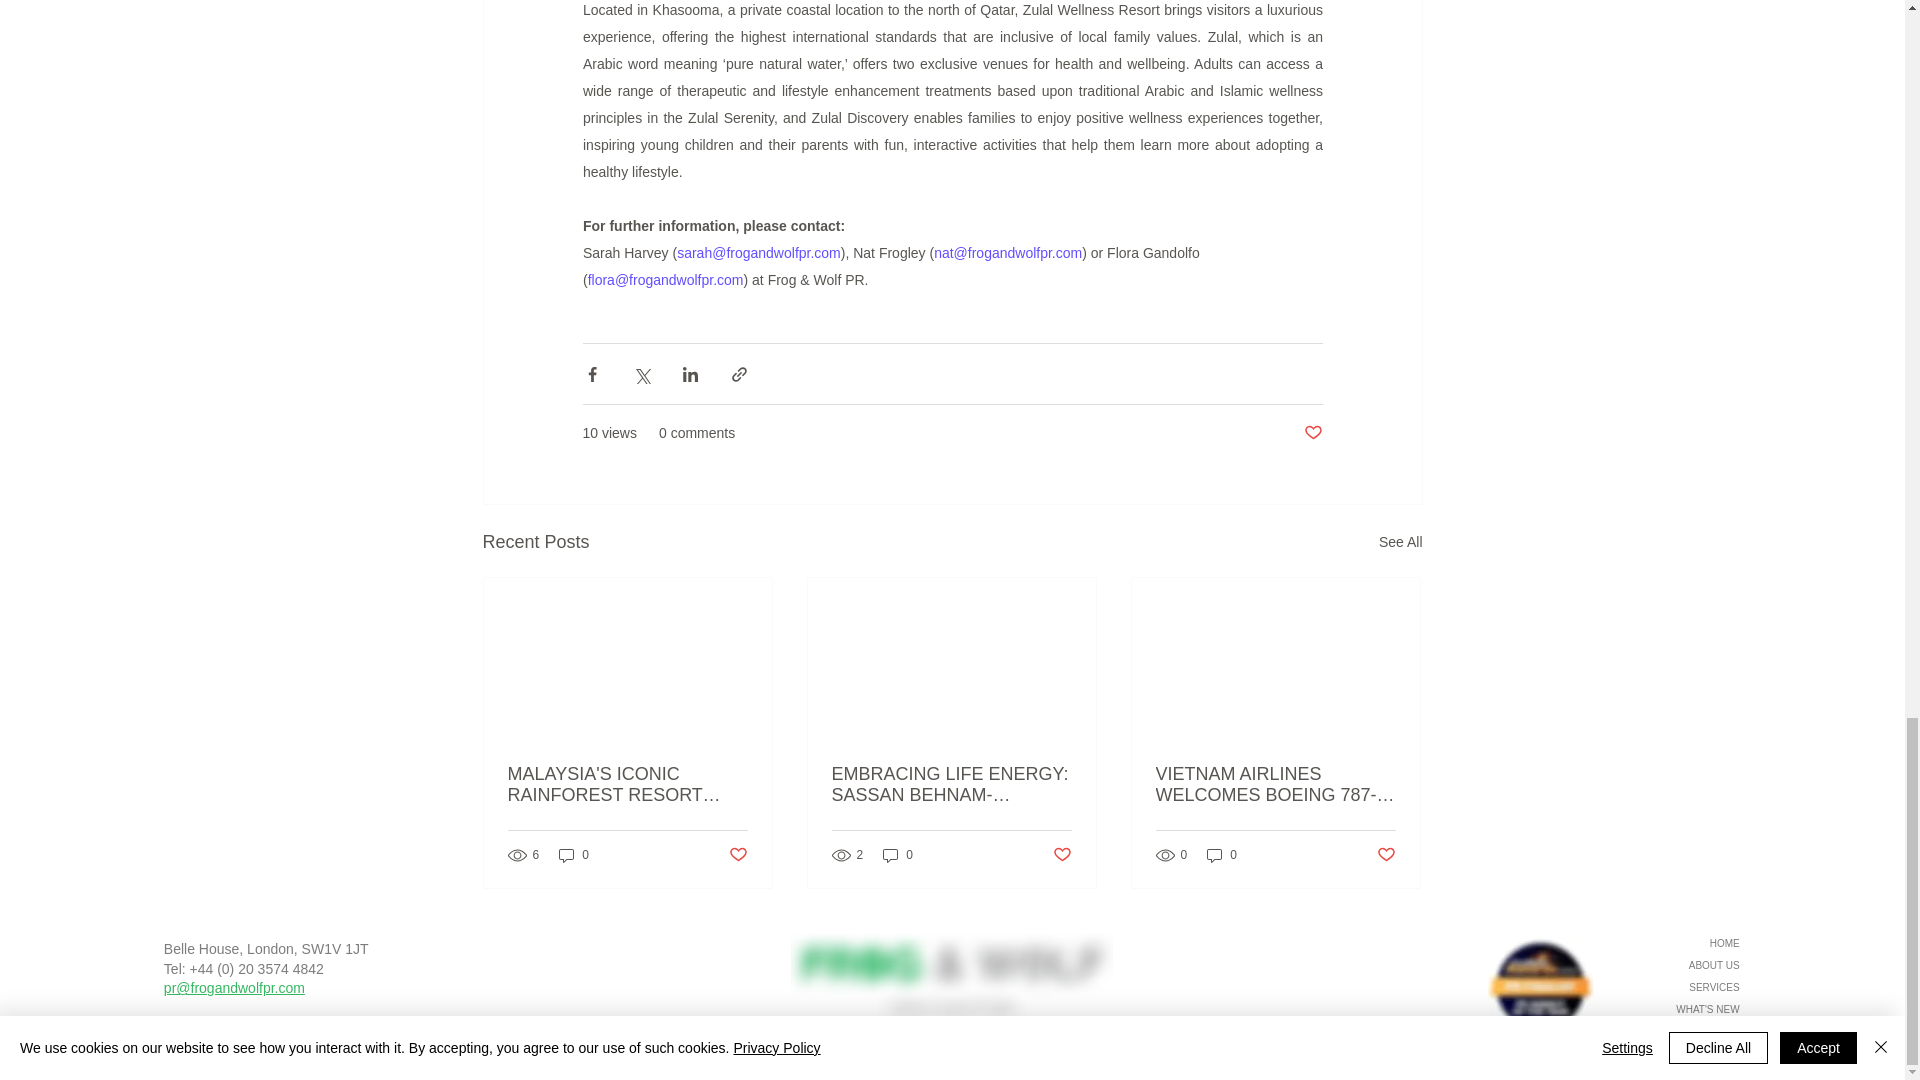 This screenshot has width=1920, height=1080. Describe the element at coordinates (1670, 944) in the screenshot. I see `HOME` at that location.